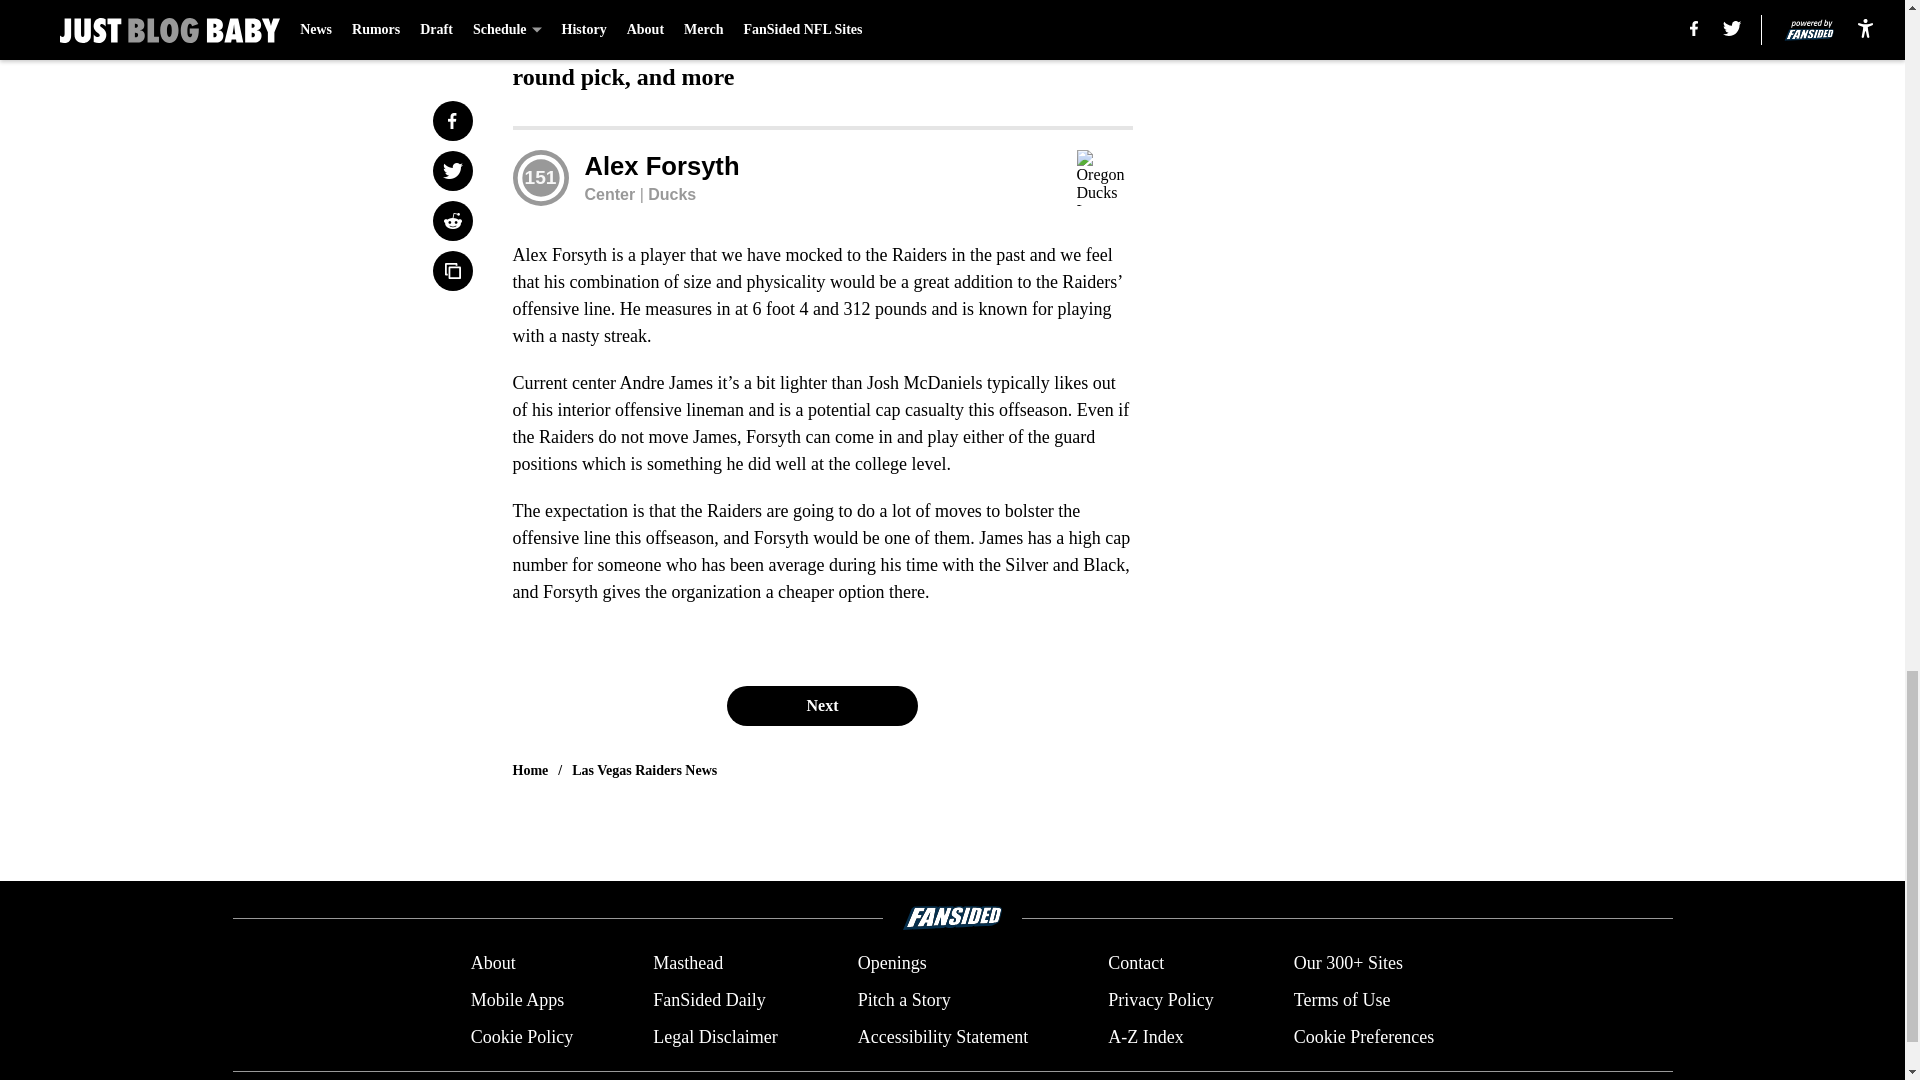 The image size is (1920, 1080). What do you see at coordinates (821, 705) in the screenshot?
I see `Next` at bounding box center [821, 705].